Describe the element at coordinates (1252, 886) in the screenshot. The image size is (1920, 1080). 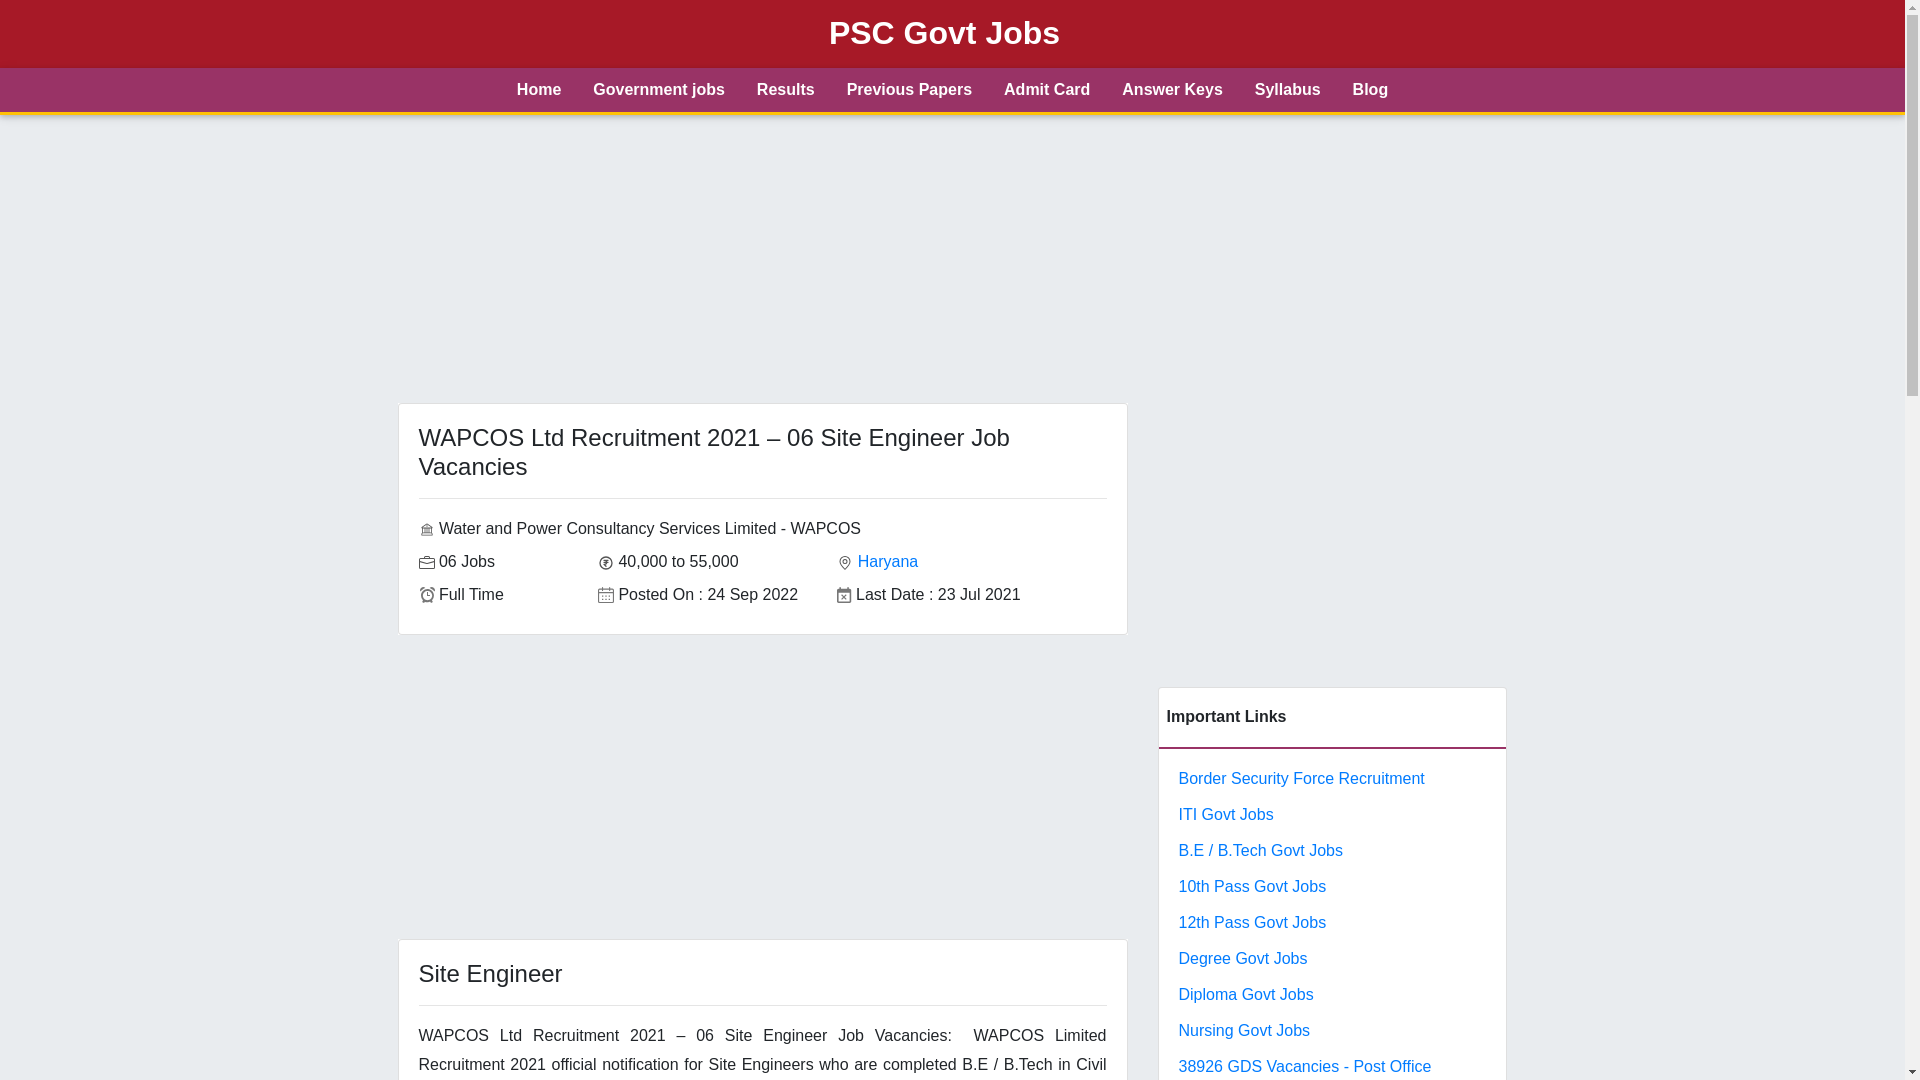
I see `10th Pass Govt Jobs` at that location.